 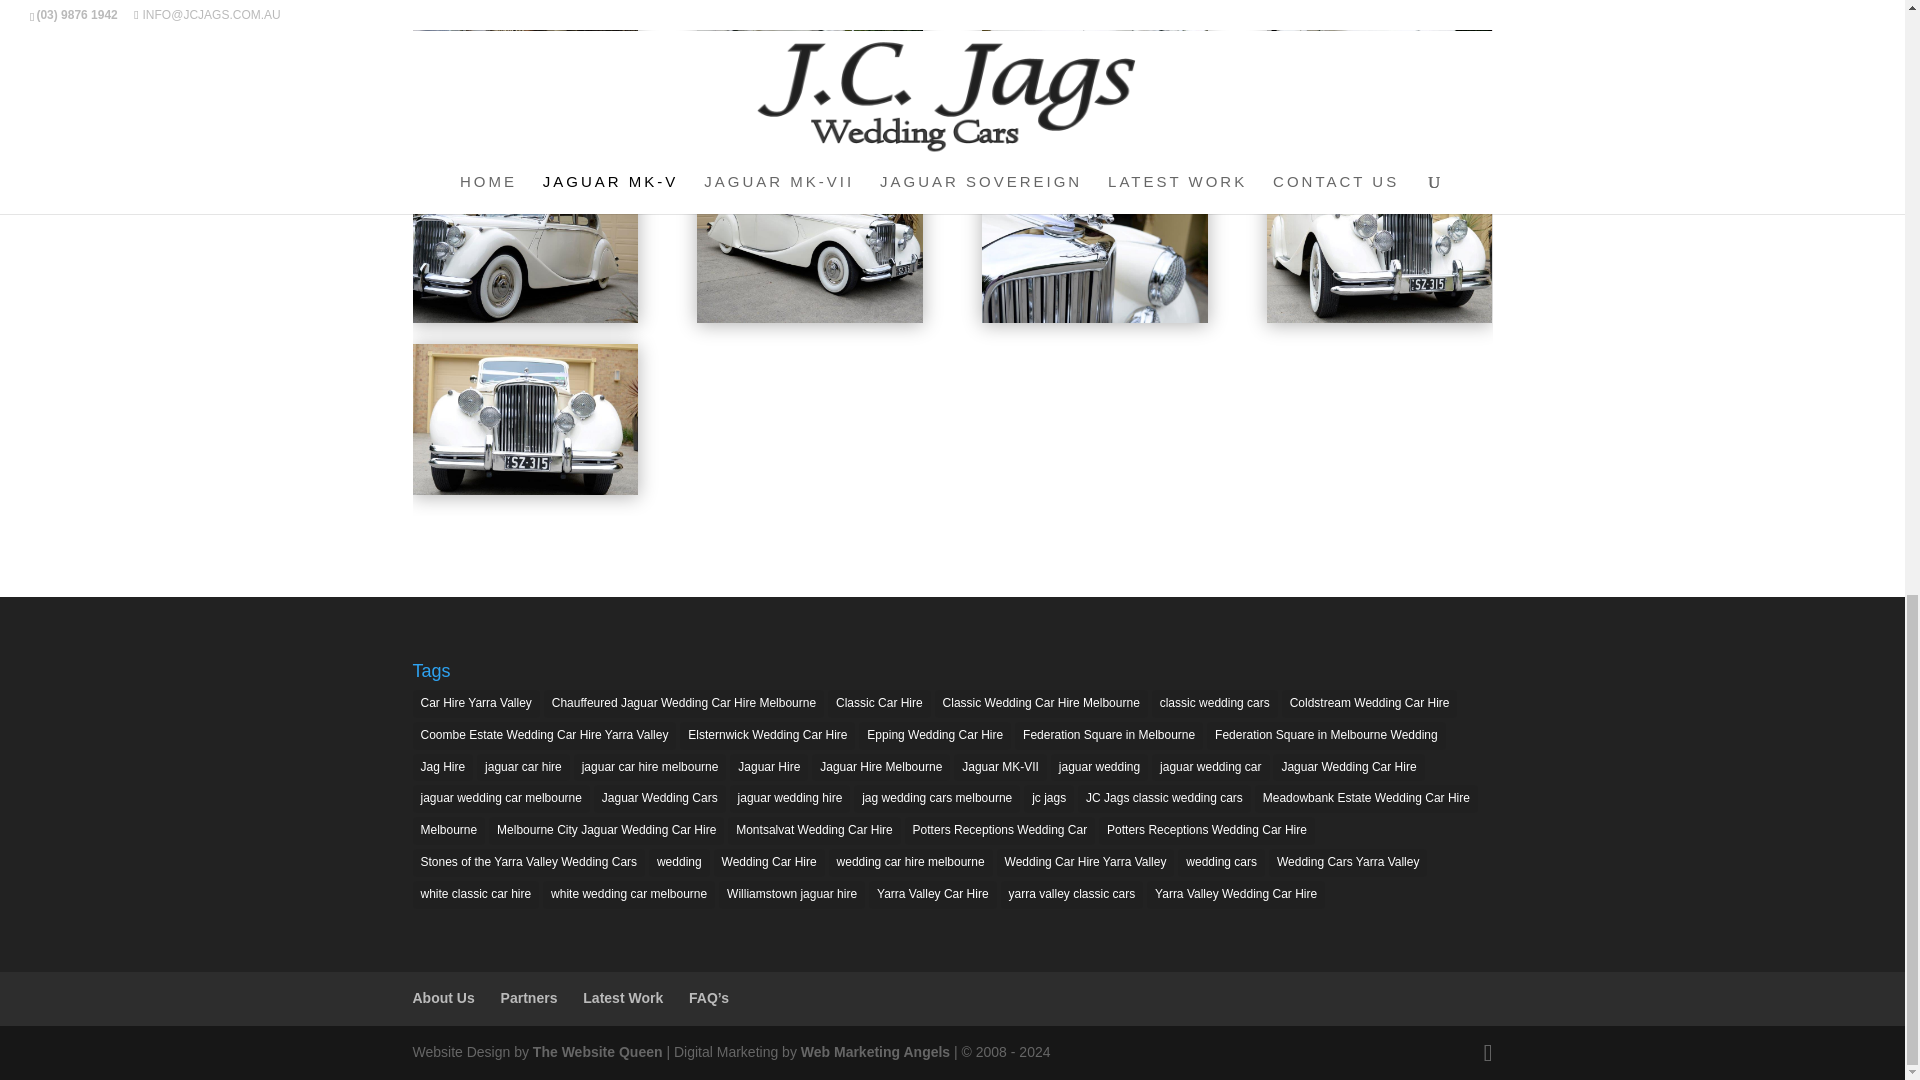 What do you see at coordinates (879, 704) in the screenshot?
I see `Classic Car Hire` at bounding box center [879, 704].